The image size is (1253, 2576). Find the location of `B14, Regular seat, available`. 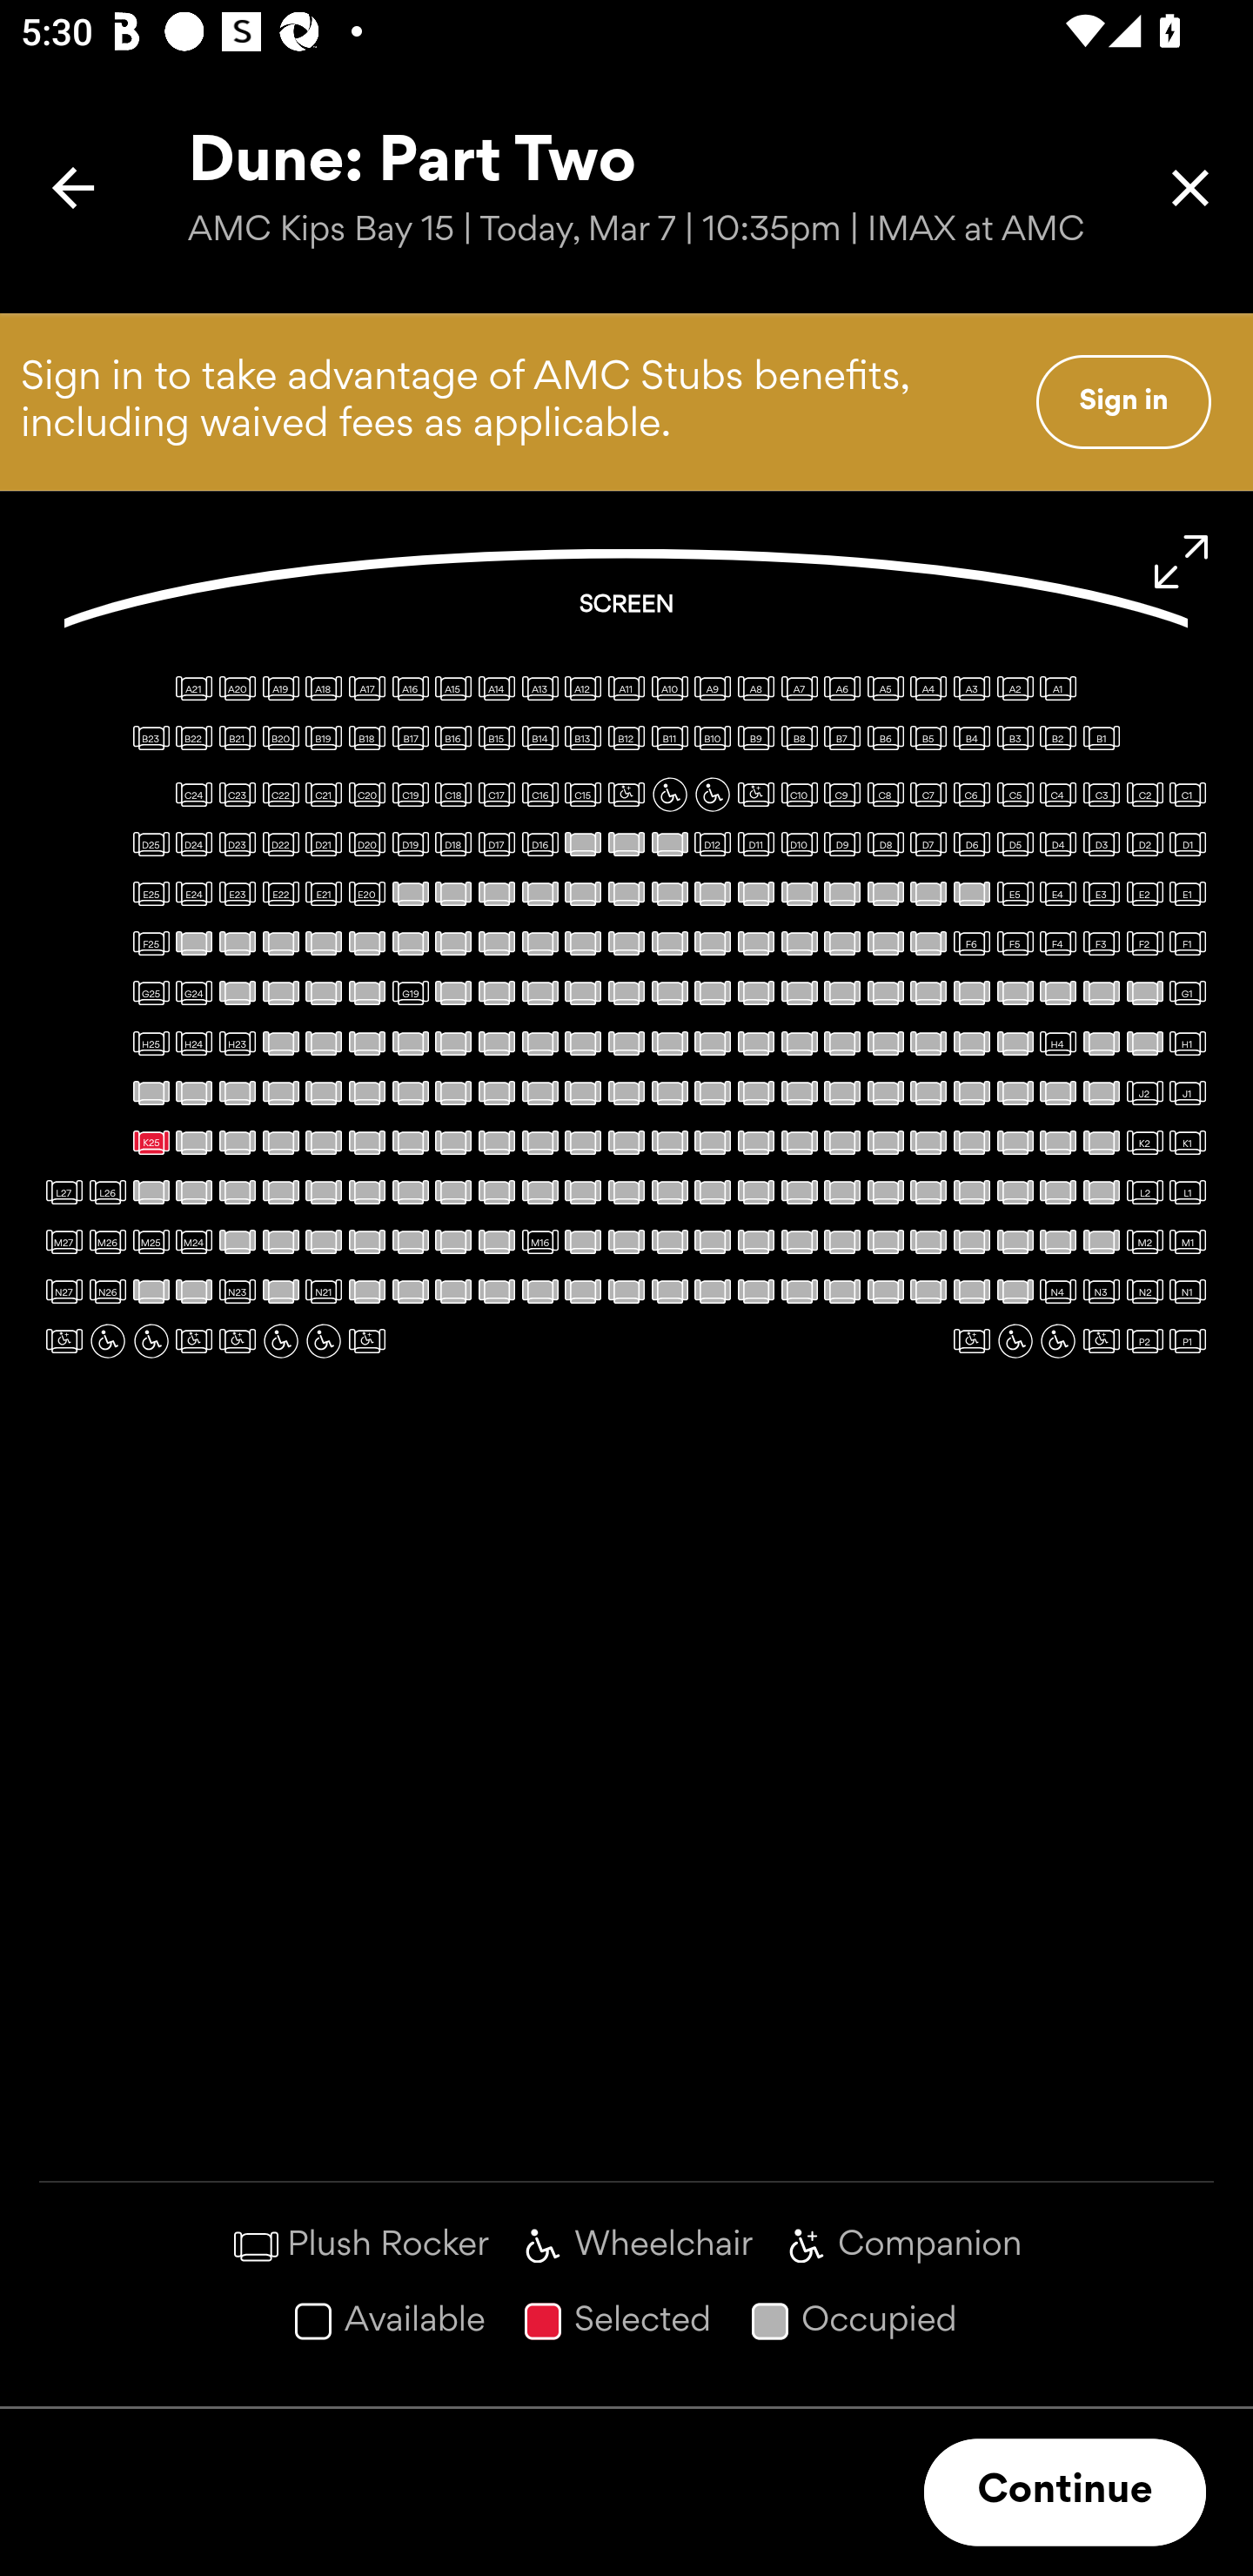

B14, Regular seat, available is located at coordinates (540, 738).